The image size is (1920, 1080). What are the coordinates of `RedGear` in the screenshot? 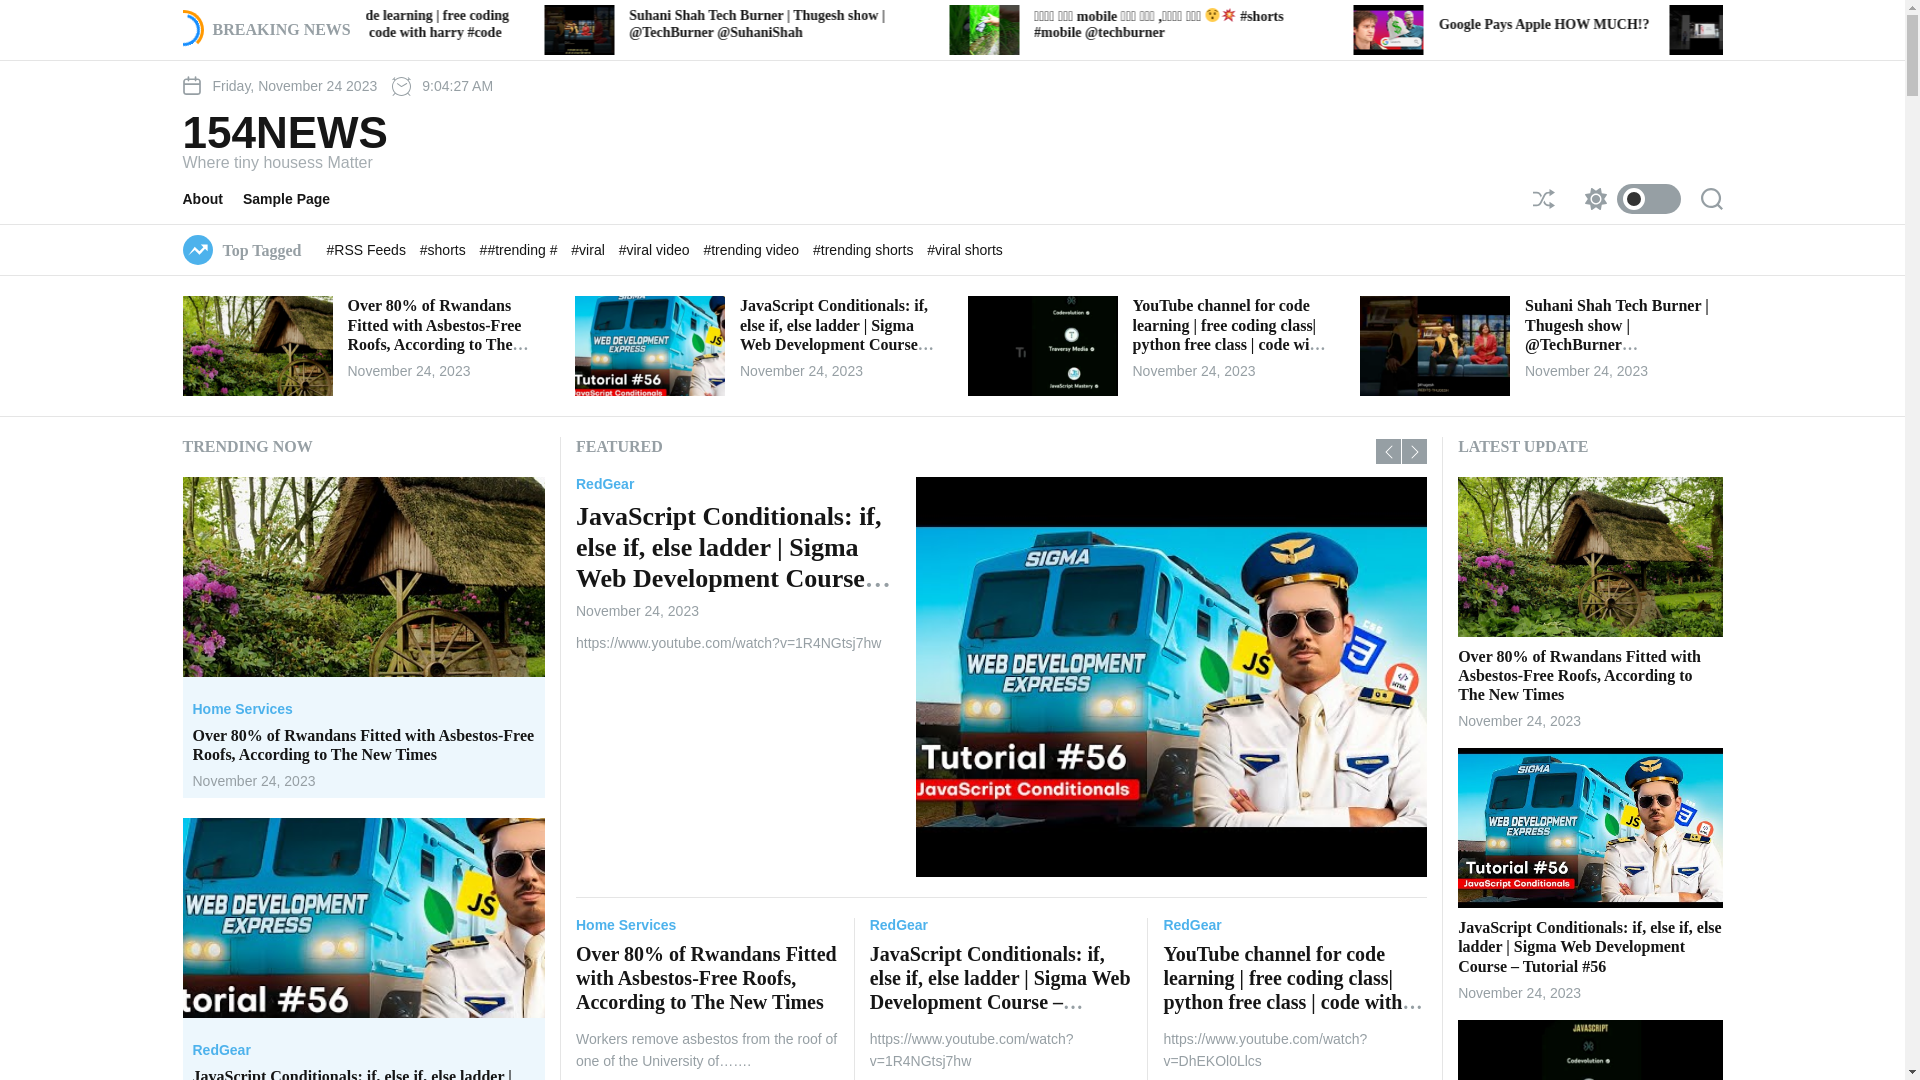 It's located at (1456, 484).